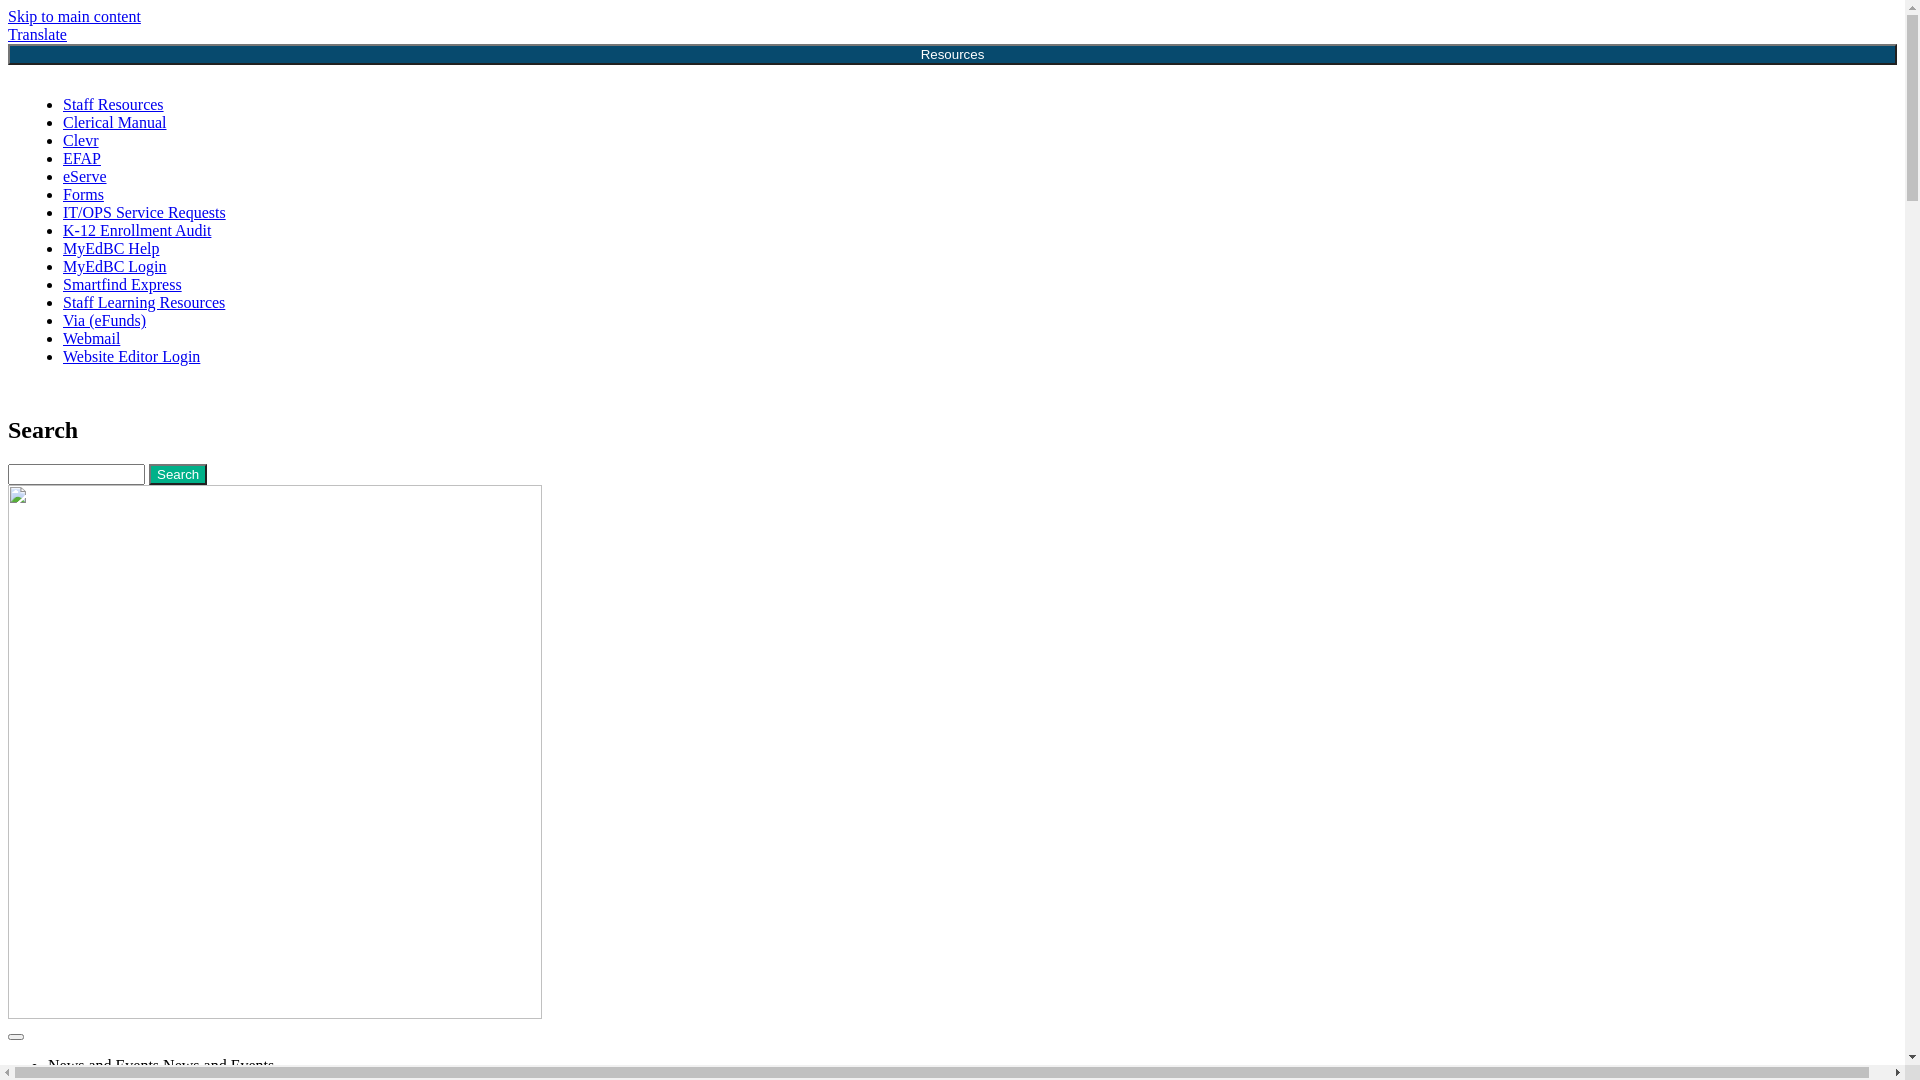  I want to click on Translate, so click(38, 34).